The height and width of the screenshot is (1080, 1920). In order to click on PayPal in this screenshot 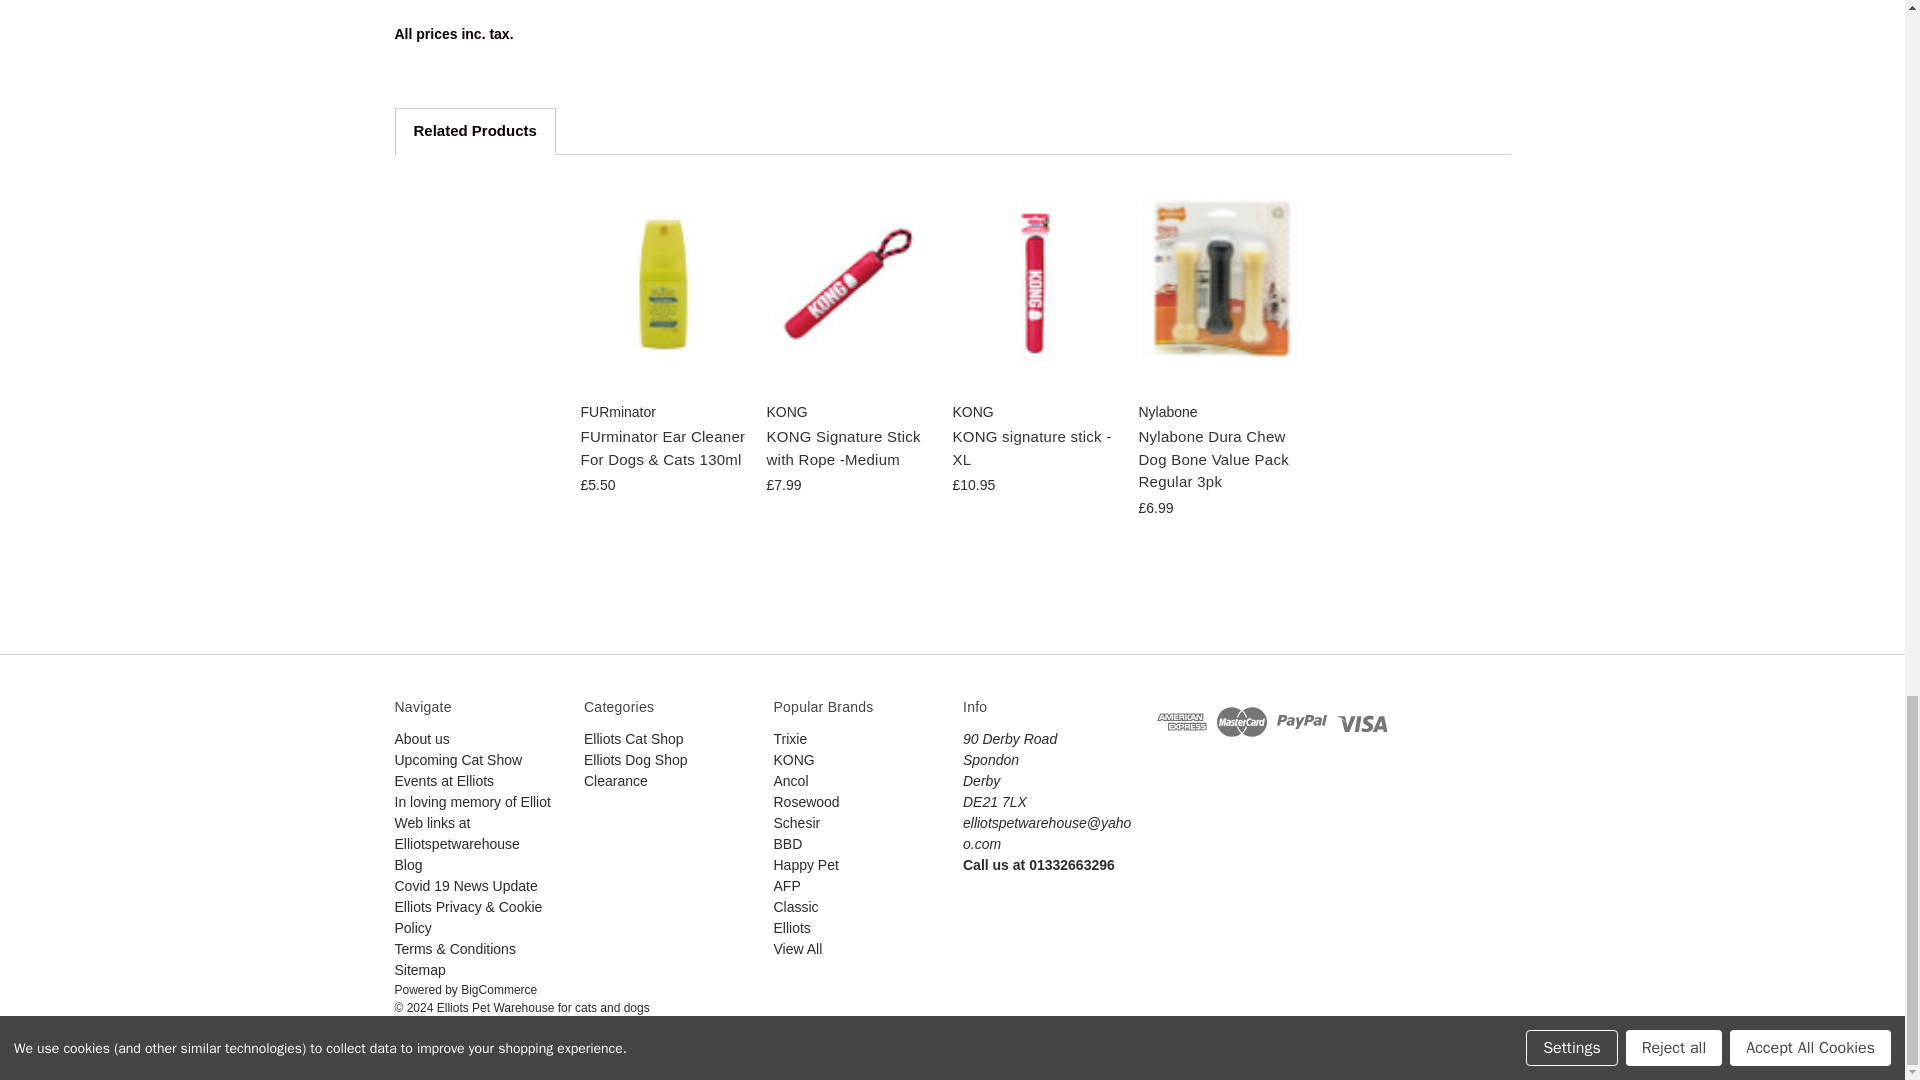, I will do `click(1301, 722)`.